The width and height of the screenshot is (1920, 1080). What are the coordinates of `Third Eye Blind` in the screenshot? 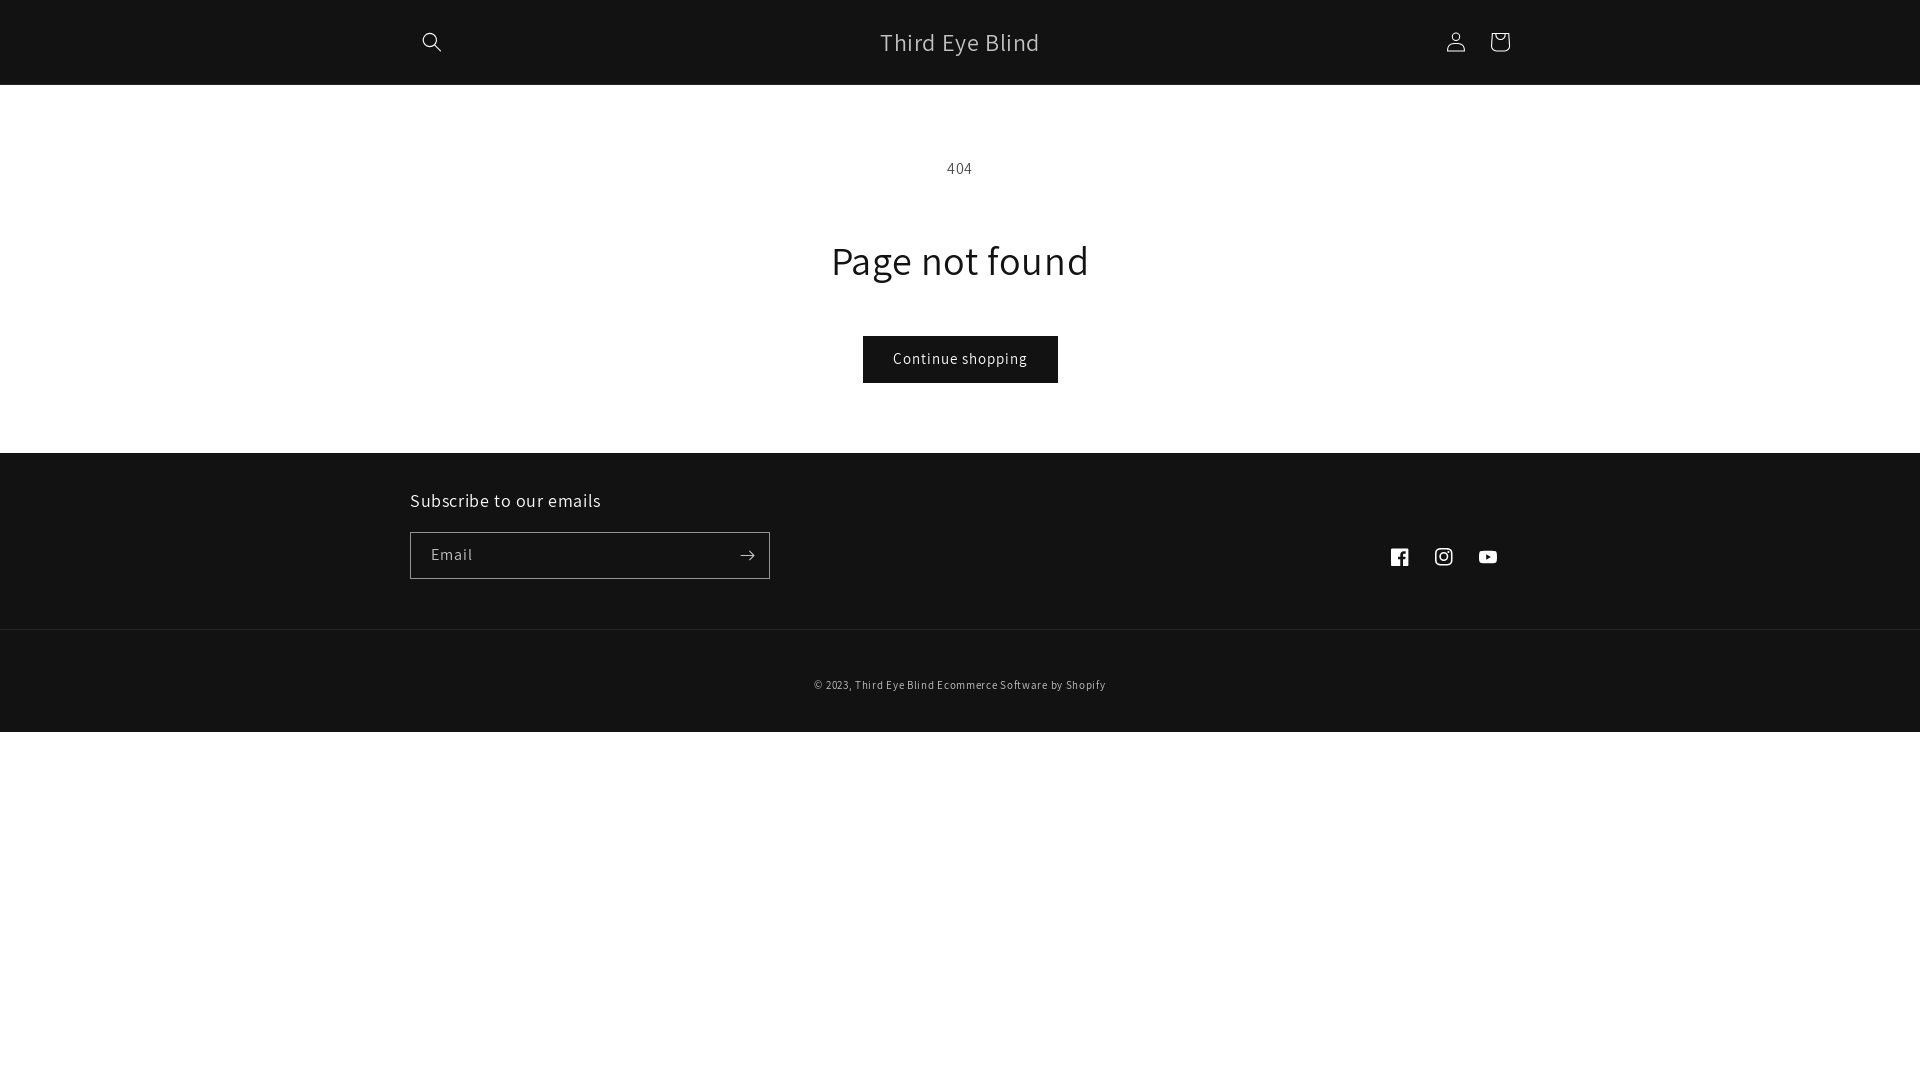 It's located at (895, 685).